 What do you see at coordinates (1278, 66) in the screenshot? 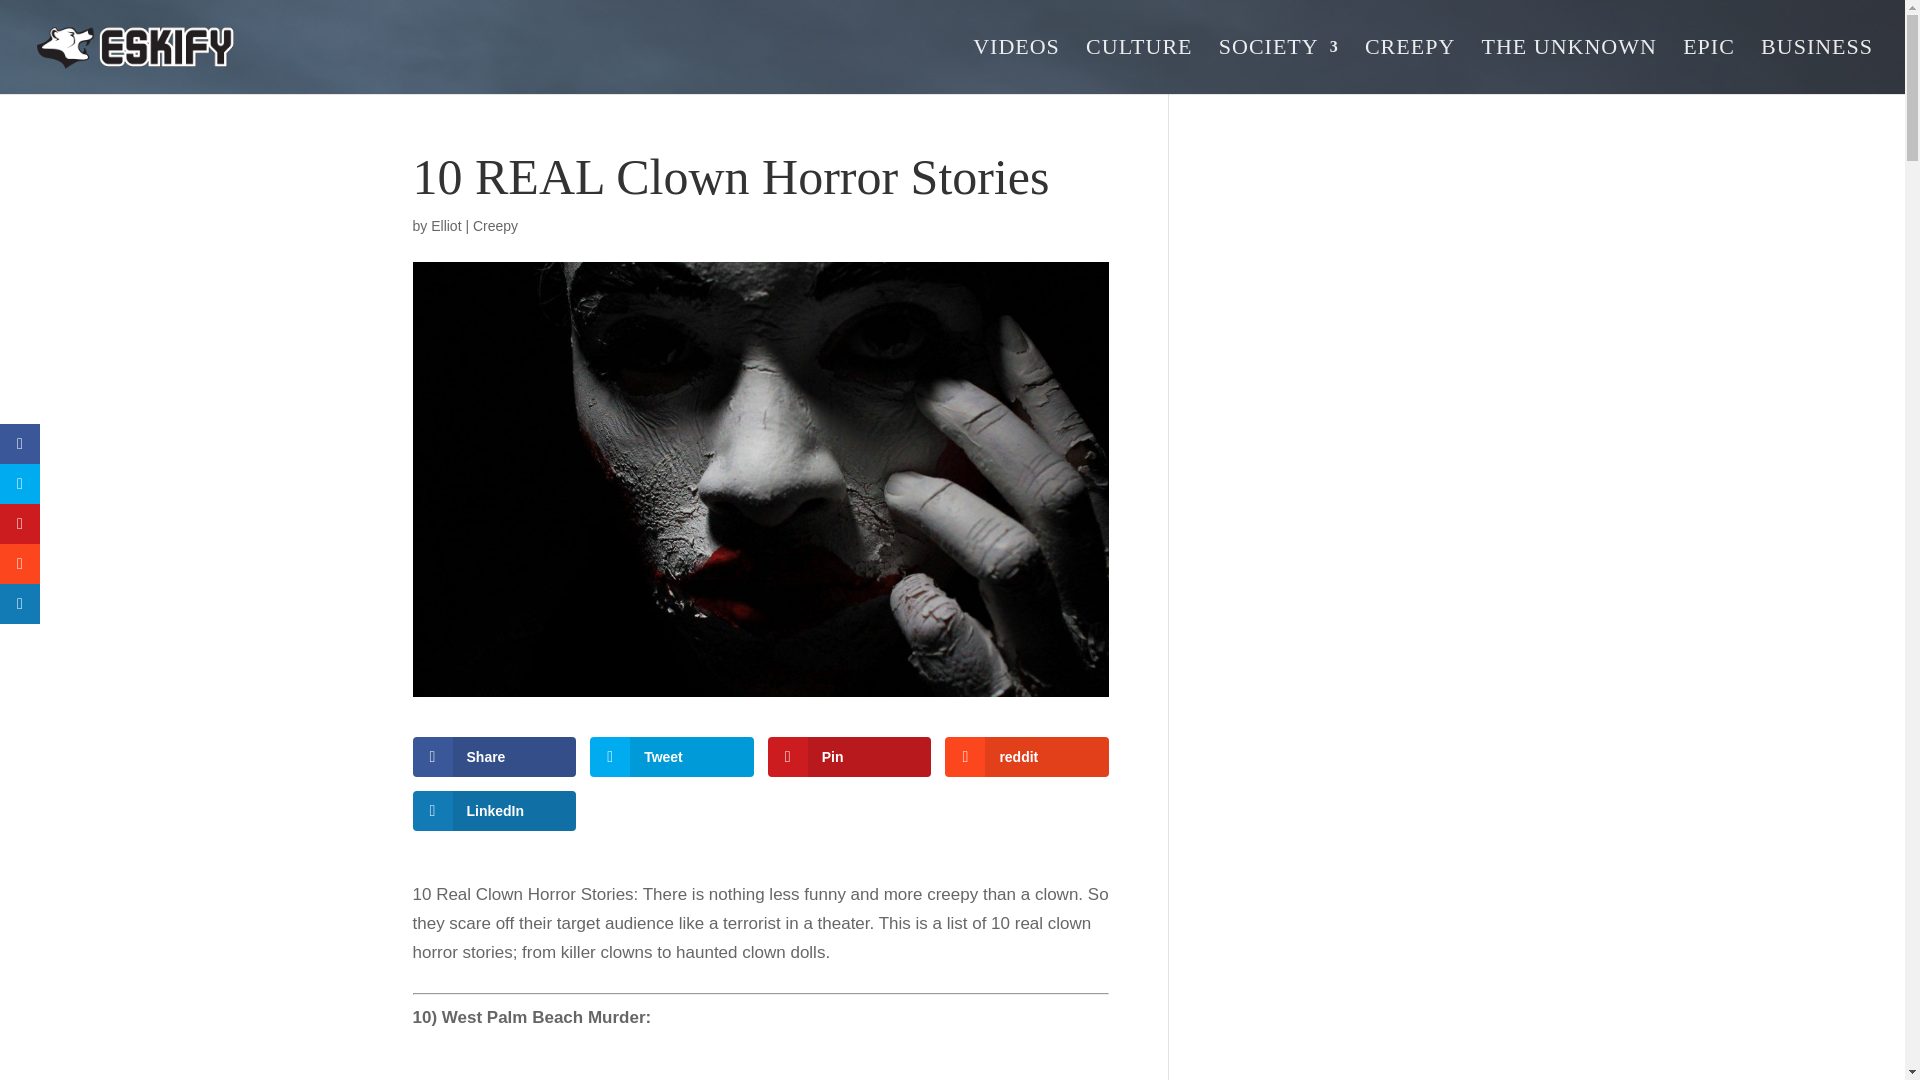
I see `SOCIETY` at bounding box center [1278, 66].